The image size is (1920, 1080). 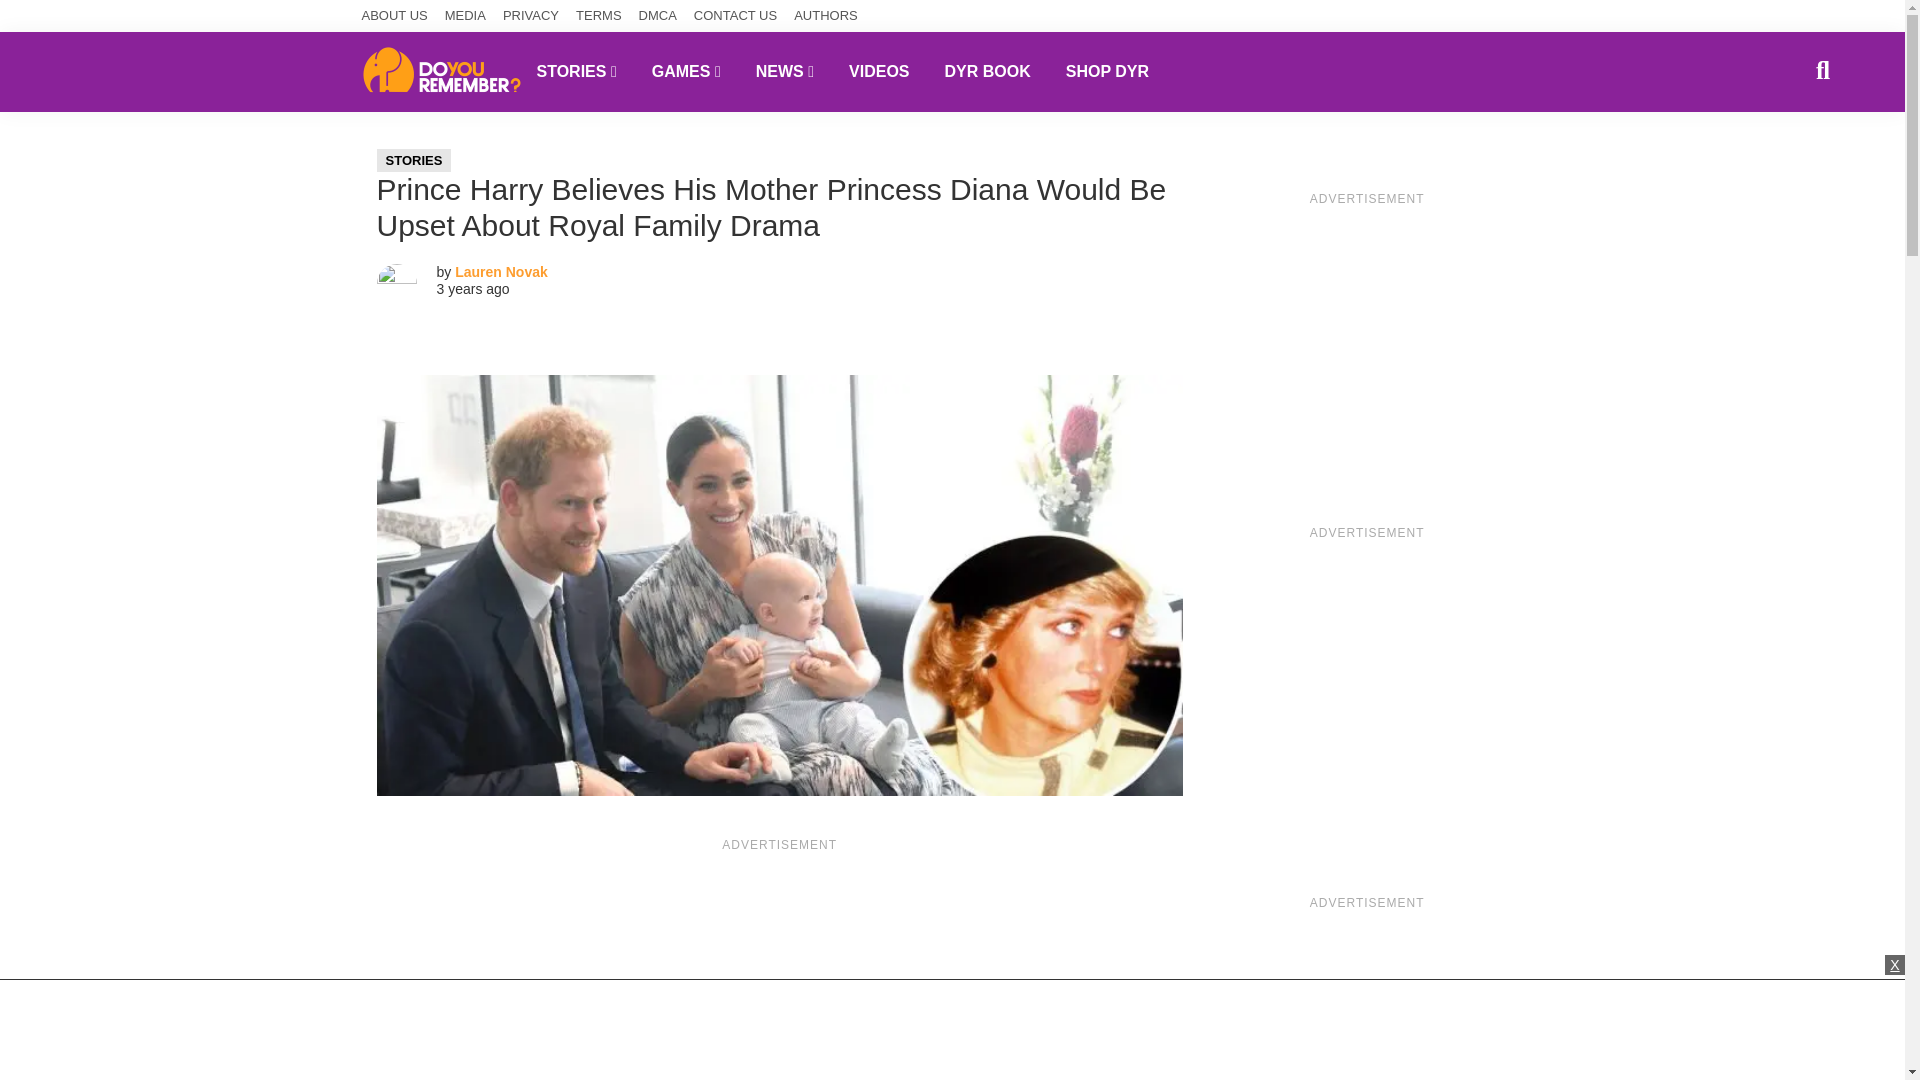 What do you see at coordinates (658, 16) in the screenshot?
I see `DMCA` at bounding box center [658, 16].